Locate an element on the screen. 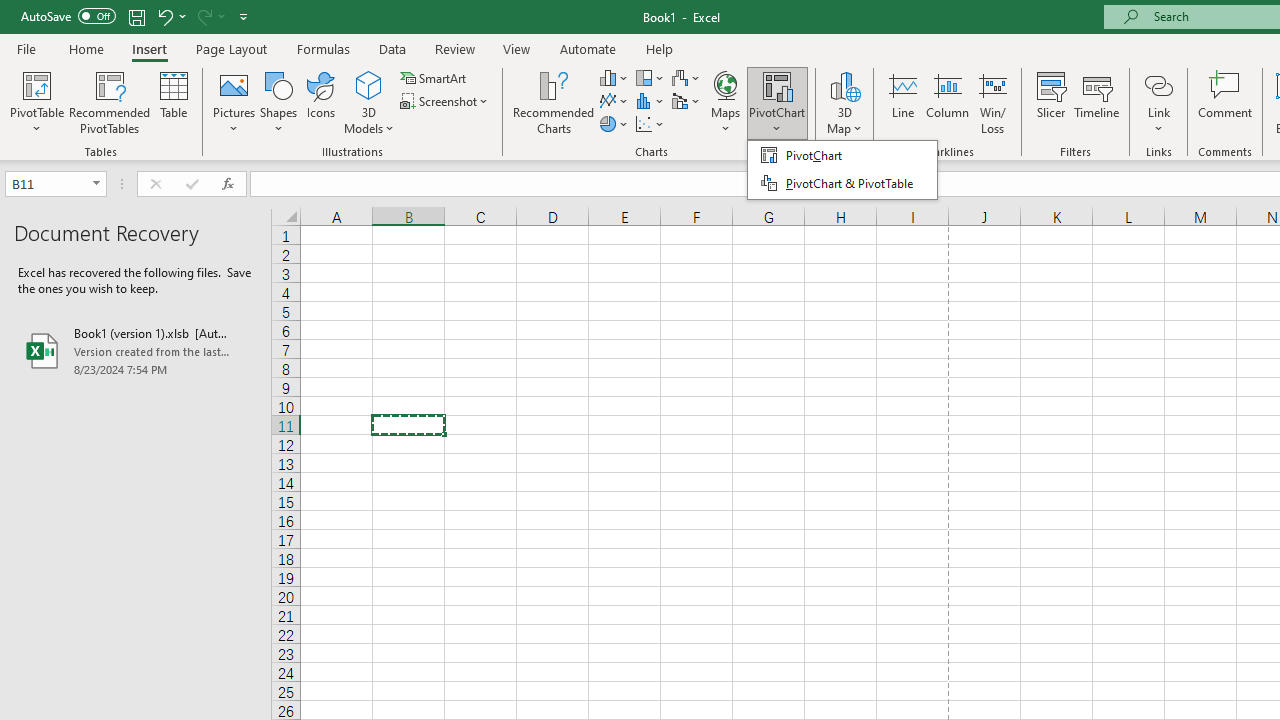  3D Map is located at coordinates (845, 102).